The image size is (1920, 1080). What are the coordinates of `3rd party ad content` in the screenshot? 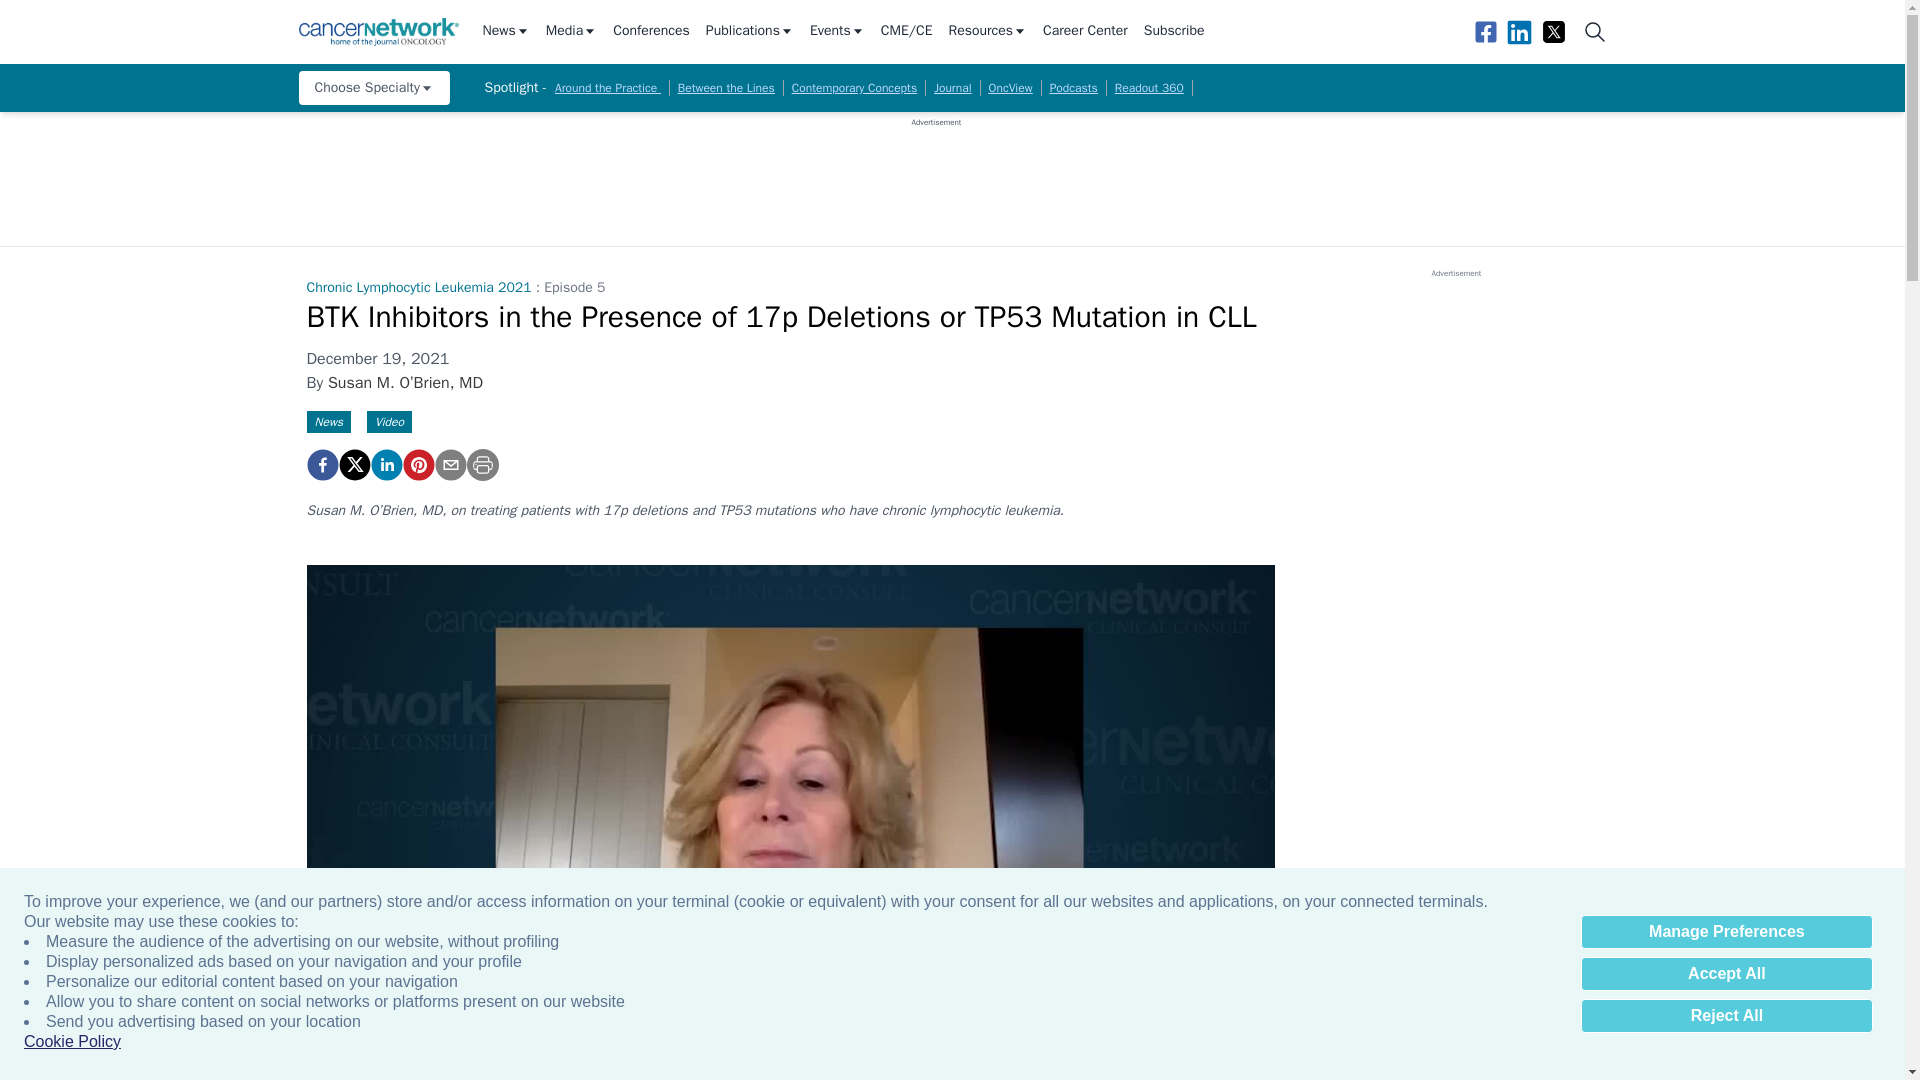 It's located at (936, 173).